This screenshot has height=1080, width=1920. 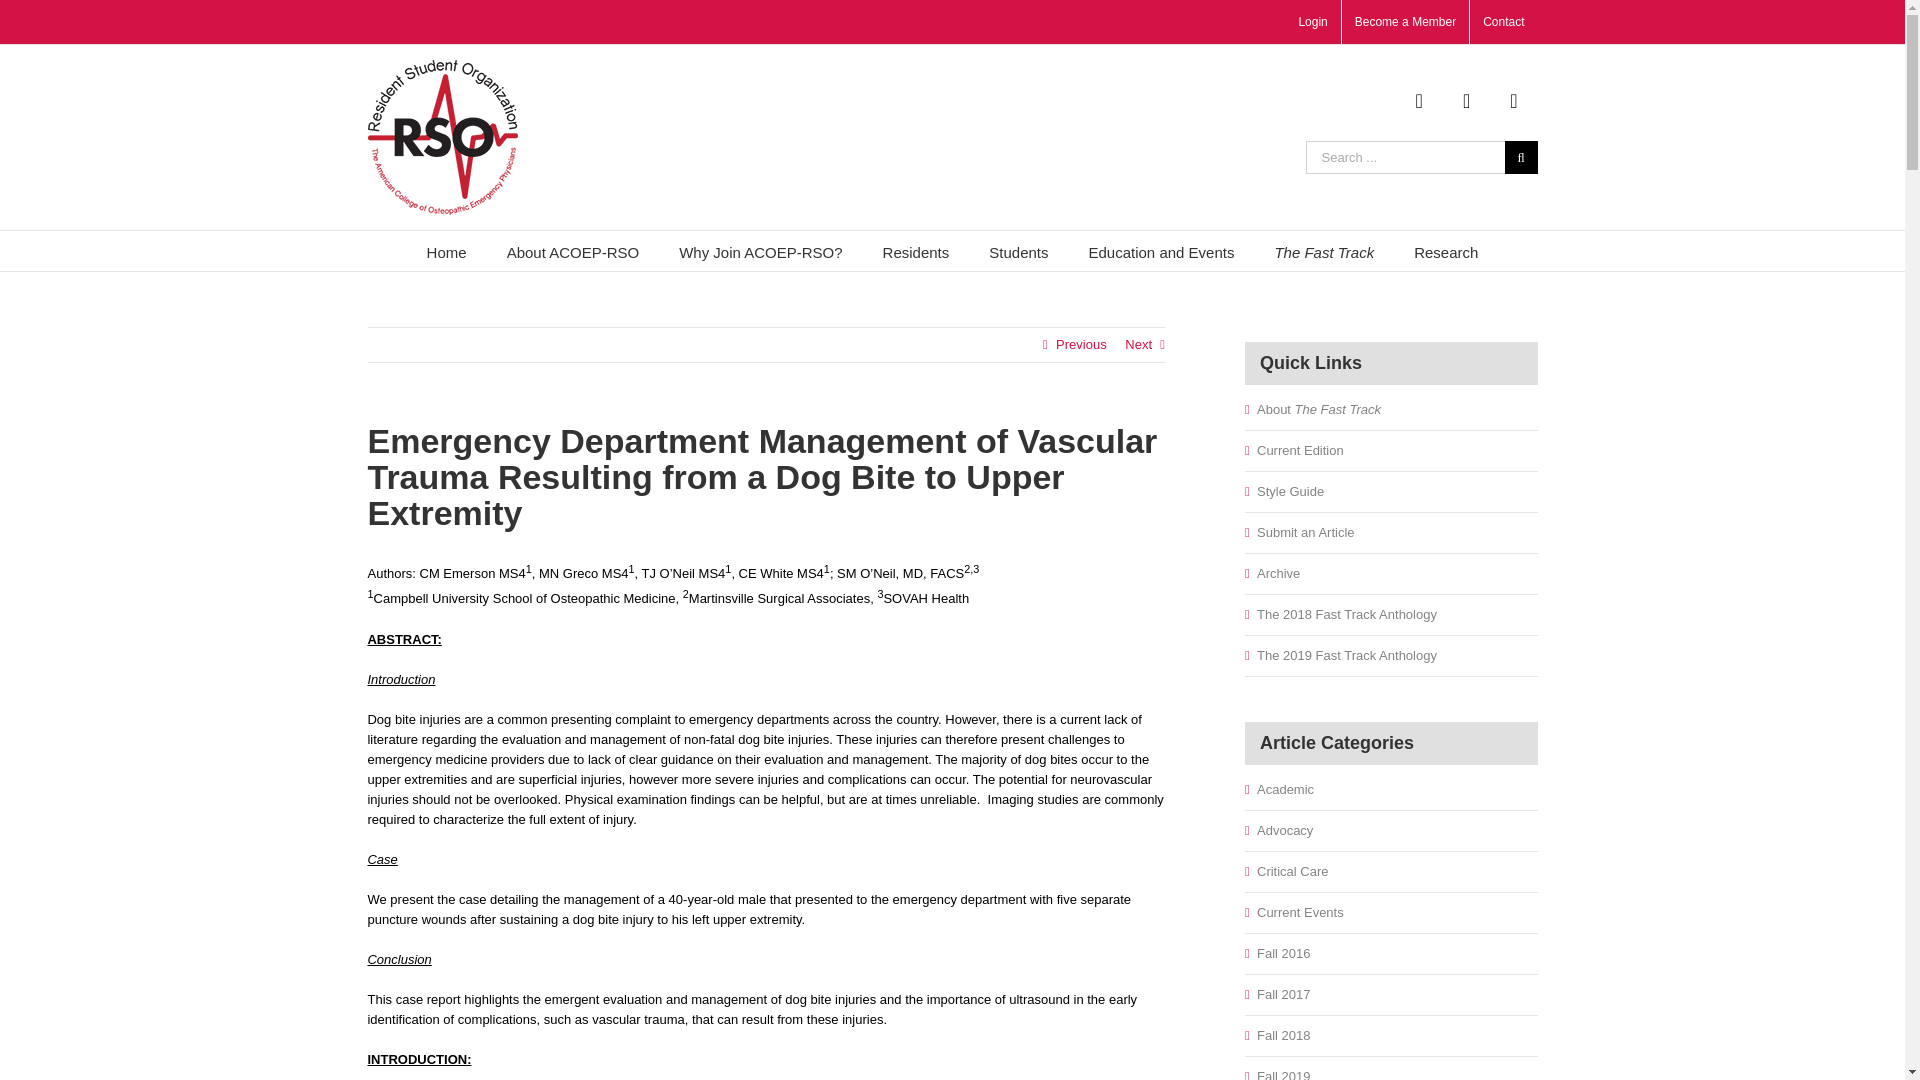 What do you see at coordinates (446, 251) in the screenshot?
I see `Home` at bounding box center [446, 251].